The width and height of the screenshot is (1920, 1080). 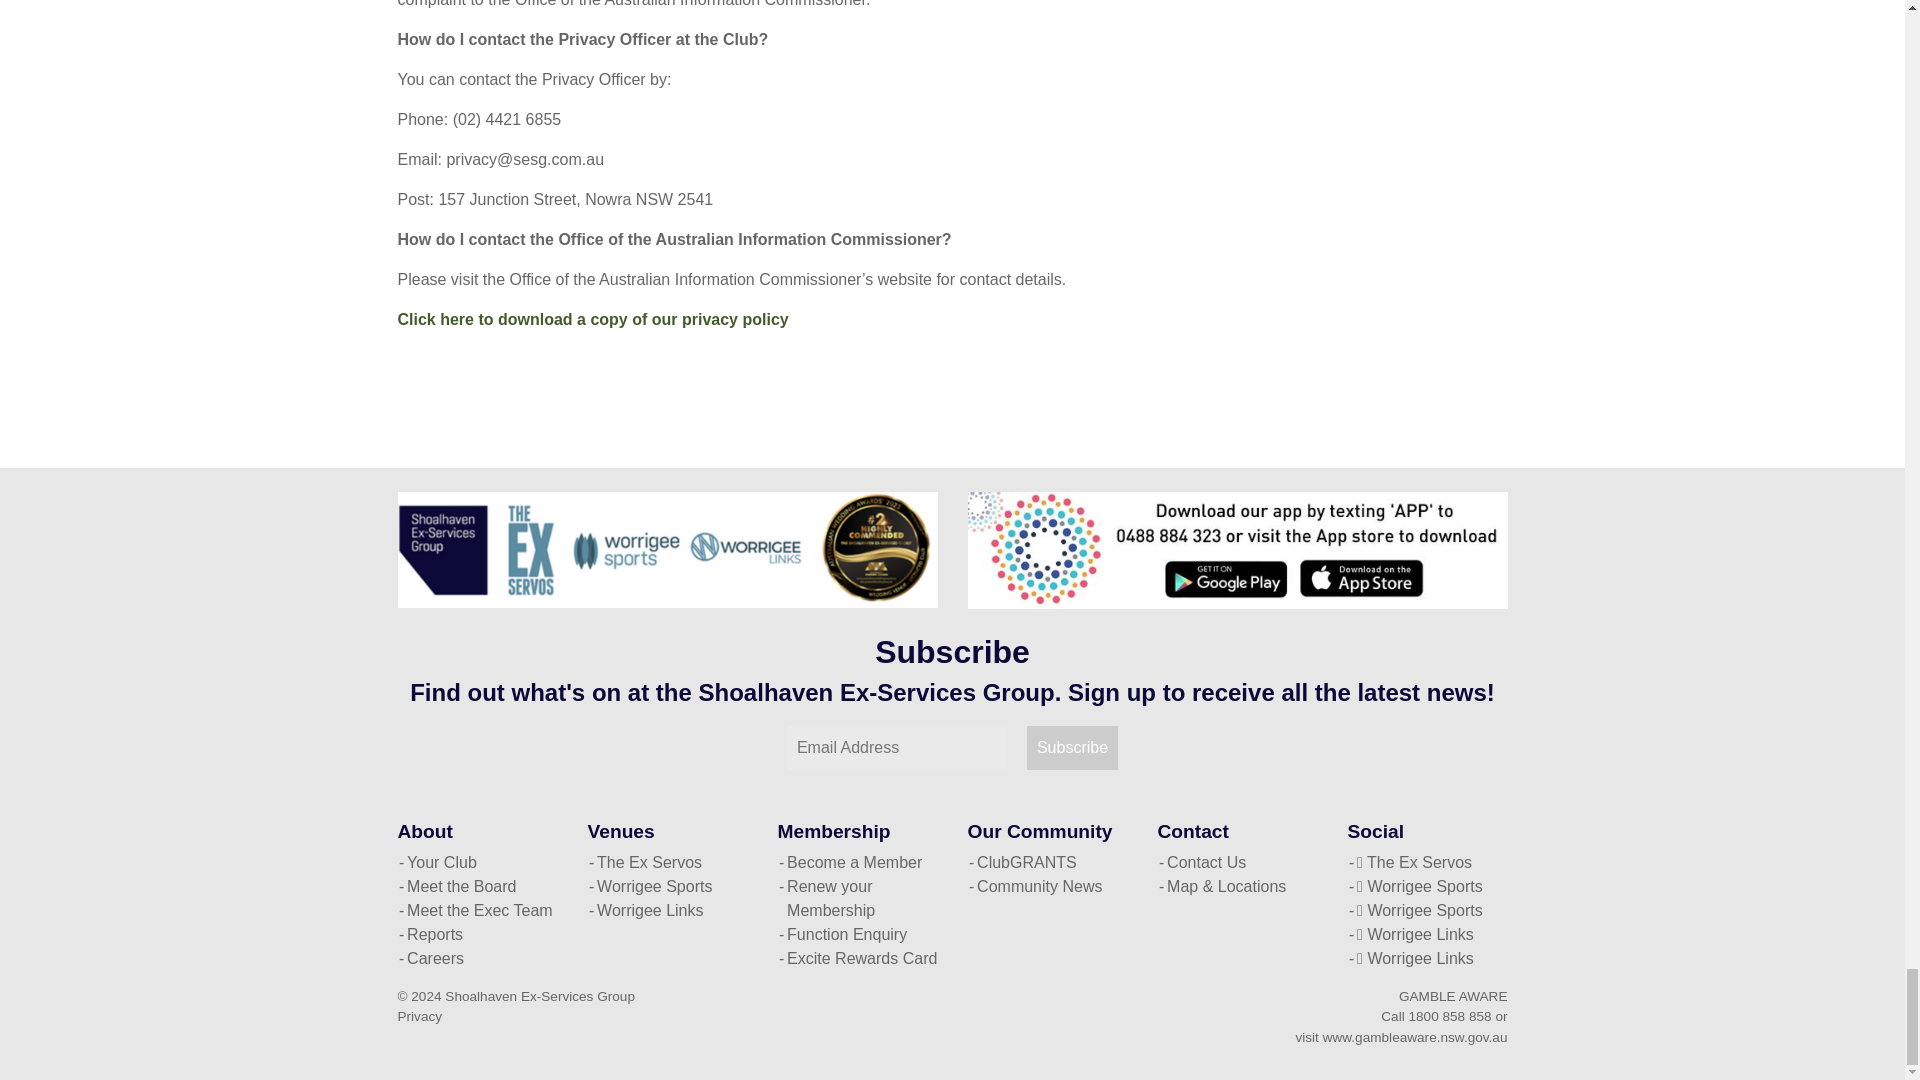 What do you see at coordinates (668, 862) in the screenshot?
I see `The Ex Servos` at bounding box center [668, 862].